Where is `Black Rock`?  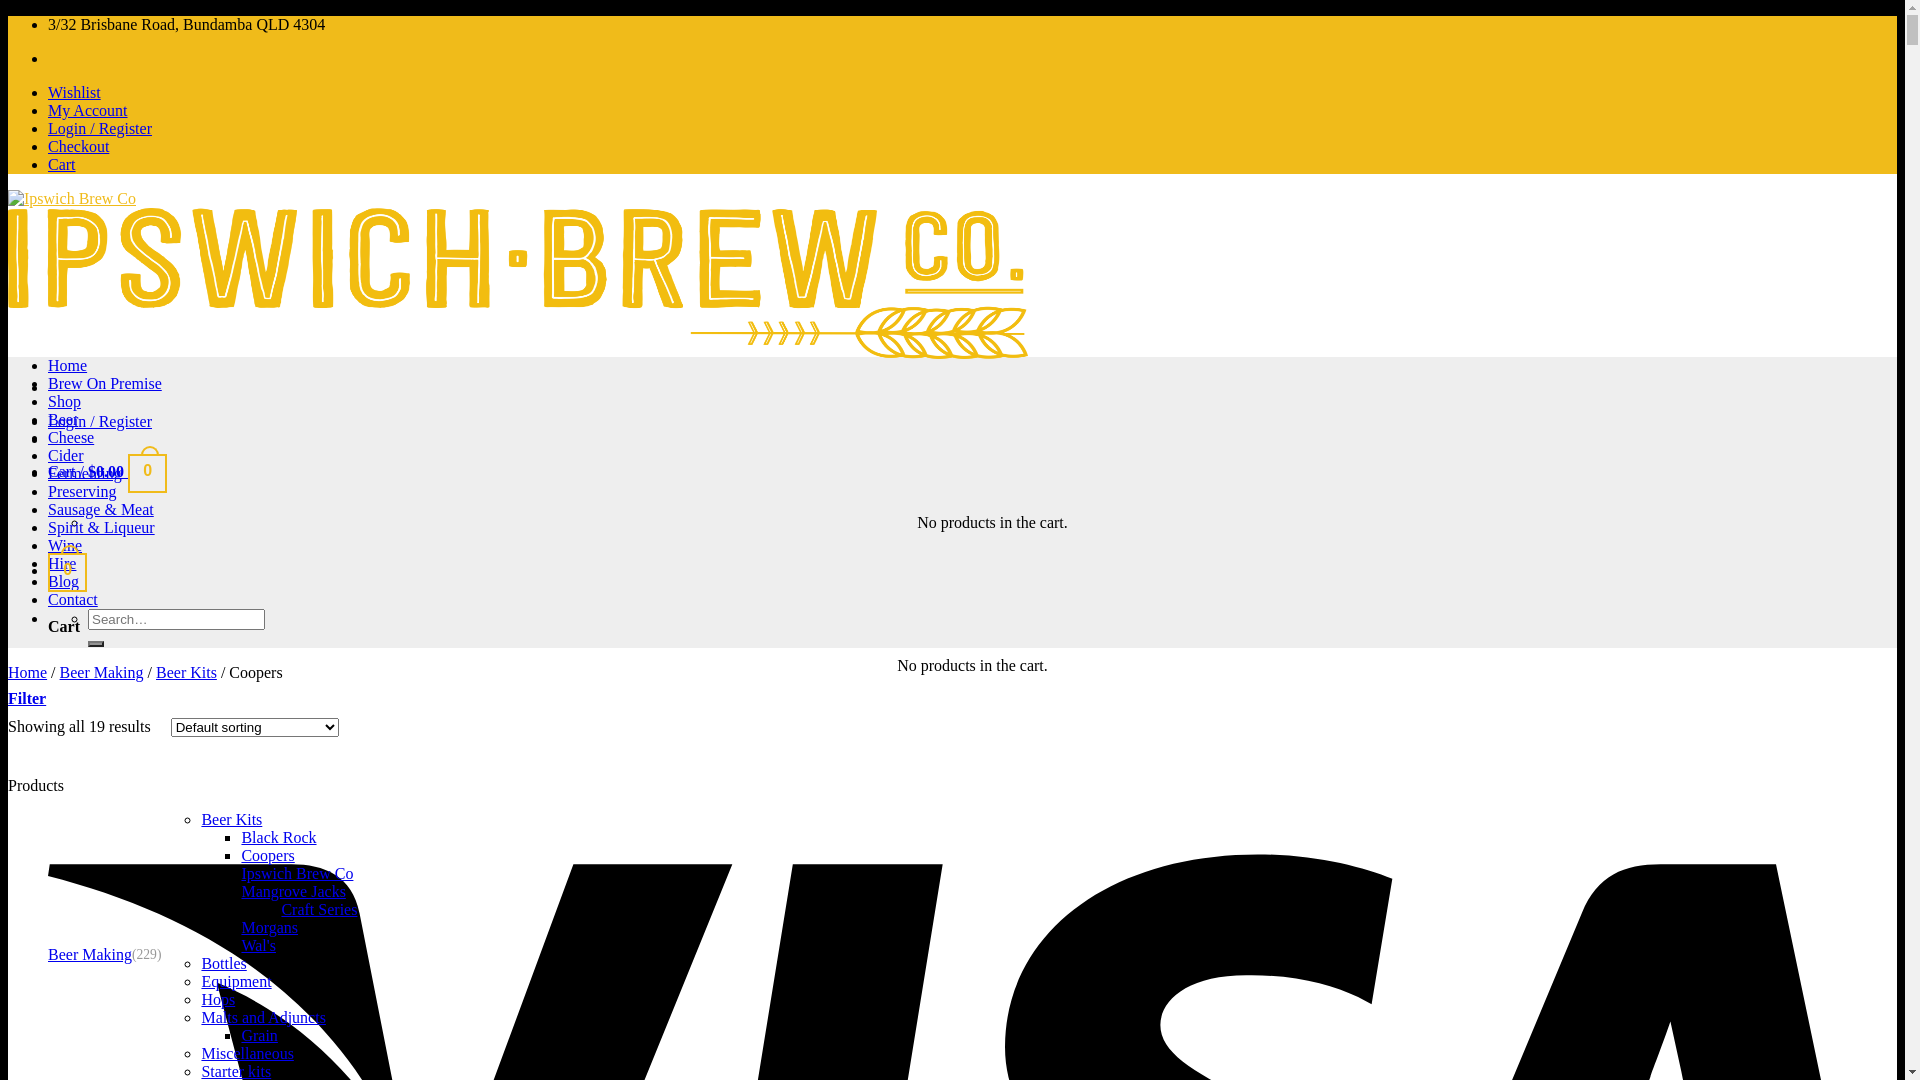
Black Rock is located at coordinates (278, 838).